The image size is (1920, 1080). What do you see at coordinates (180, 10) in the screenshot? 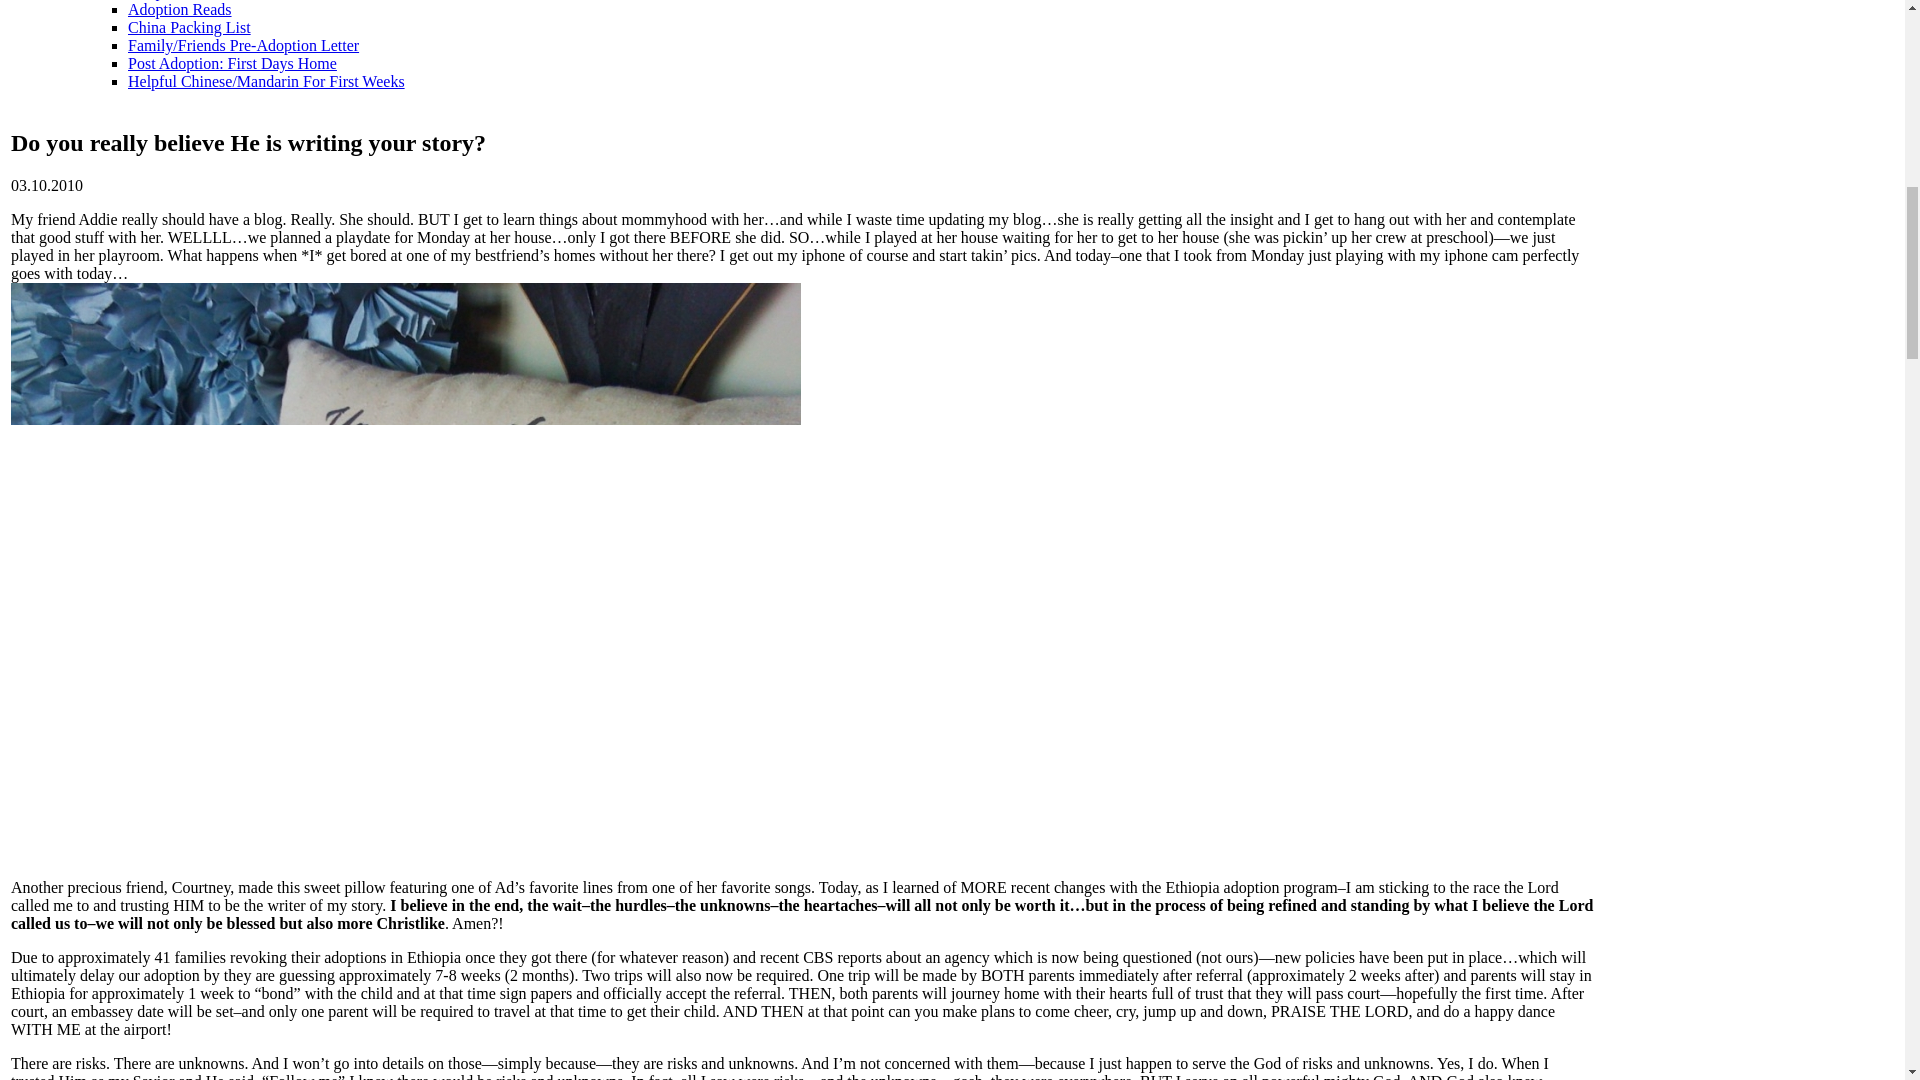
I see `Adoption Reads` at bounding box center [180, 10].